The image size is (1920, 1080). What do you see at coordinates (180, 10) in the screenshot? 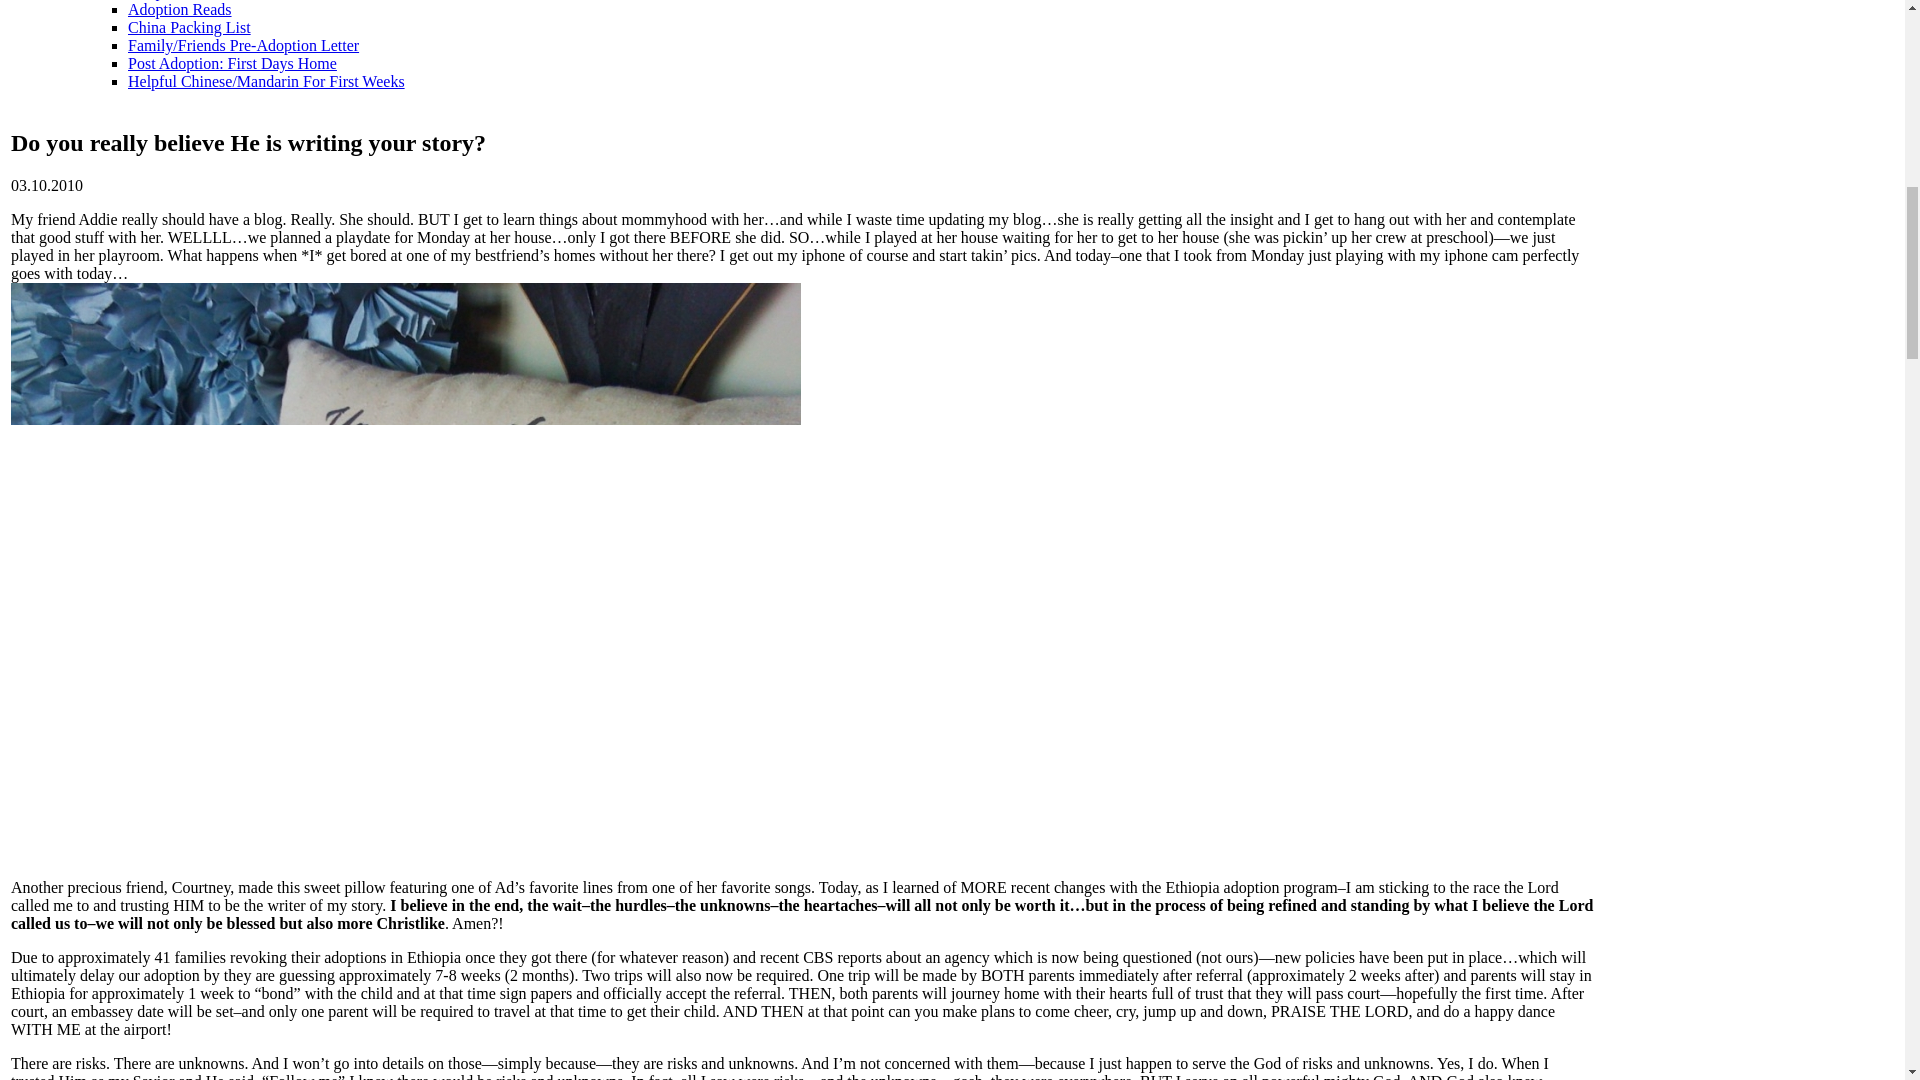
I see `Adoption Reads` at bounding box center [180, 10].